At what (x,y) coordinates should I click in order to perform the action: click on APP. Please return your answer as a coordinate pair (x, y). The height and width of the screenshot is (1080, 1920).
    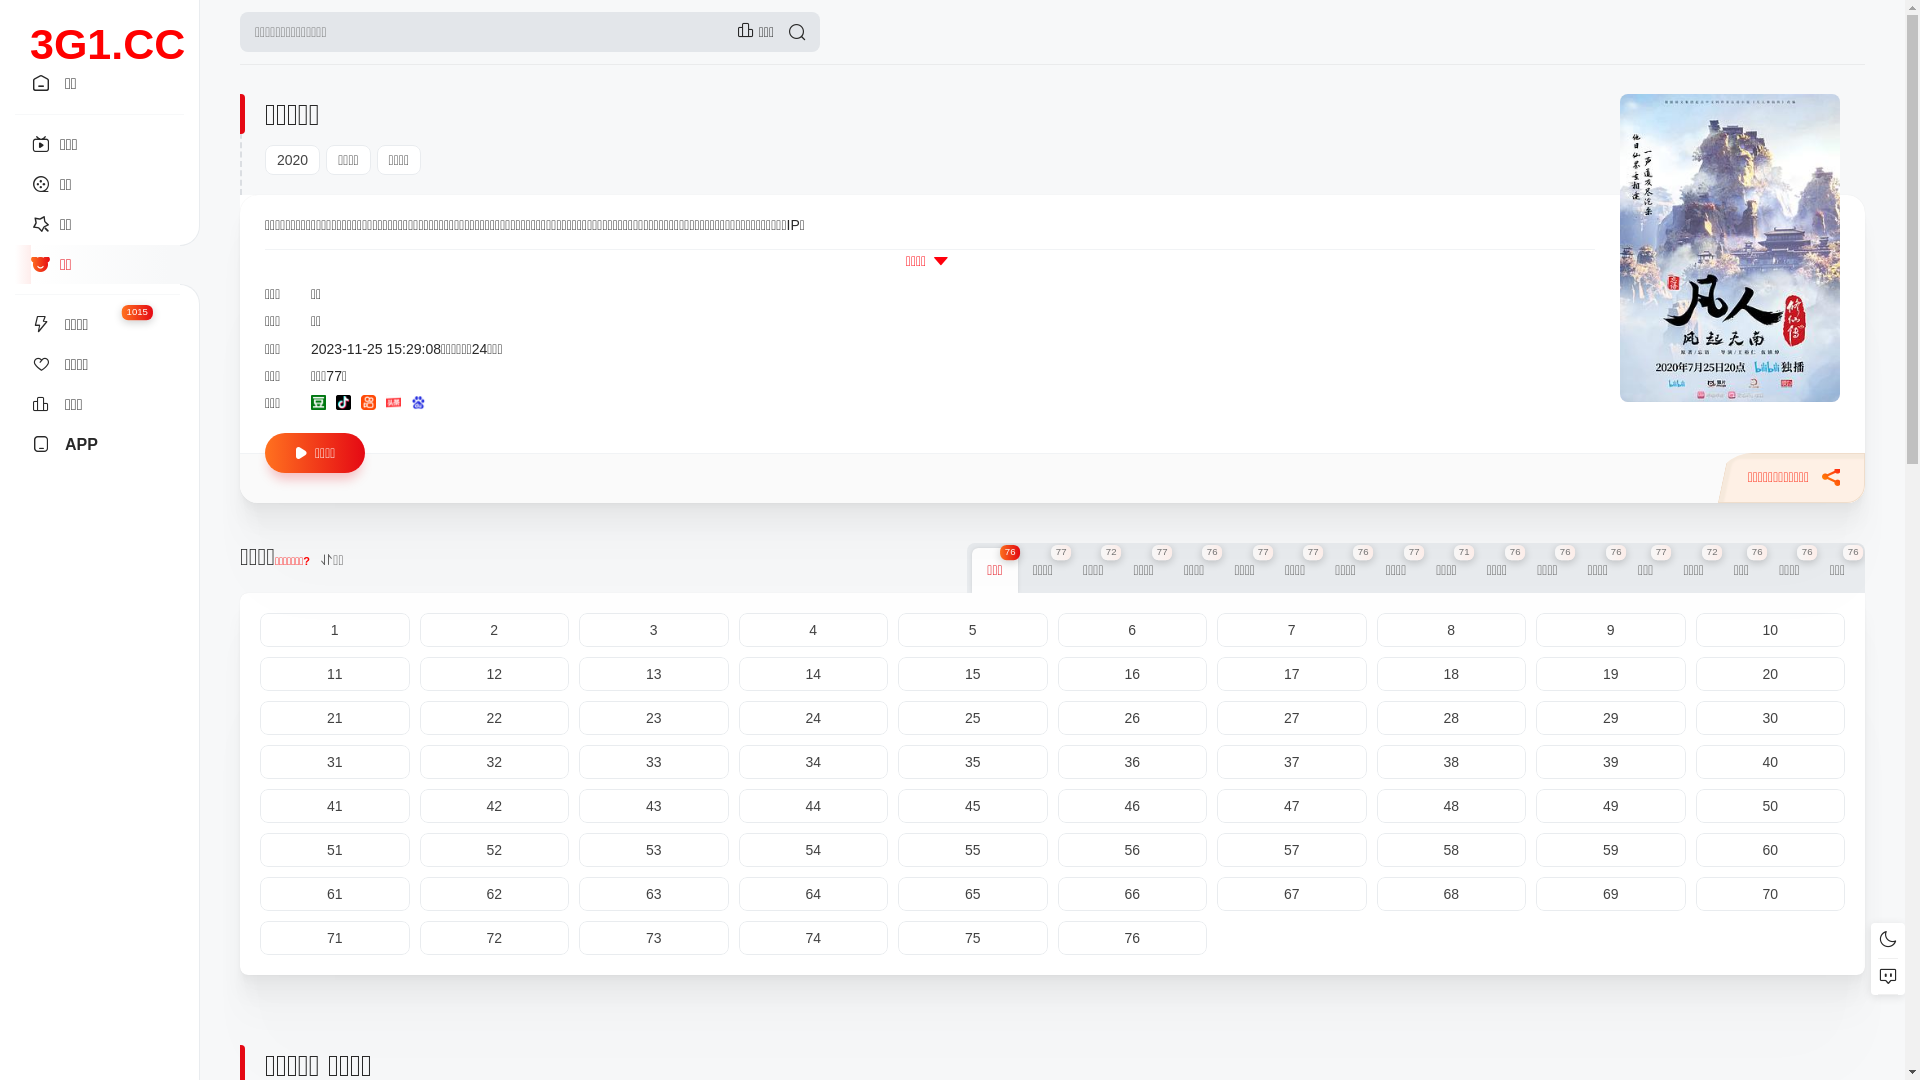
    Looking at the image, I should click on (100, 445).